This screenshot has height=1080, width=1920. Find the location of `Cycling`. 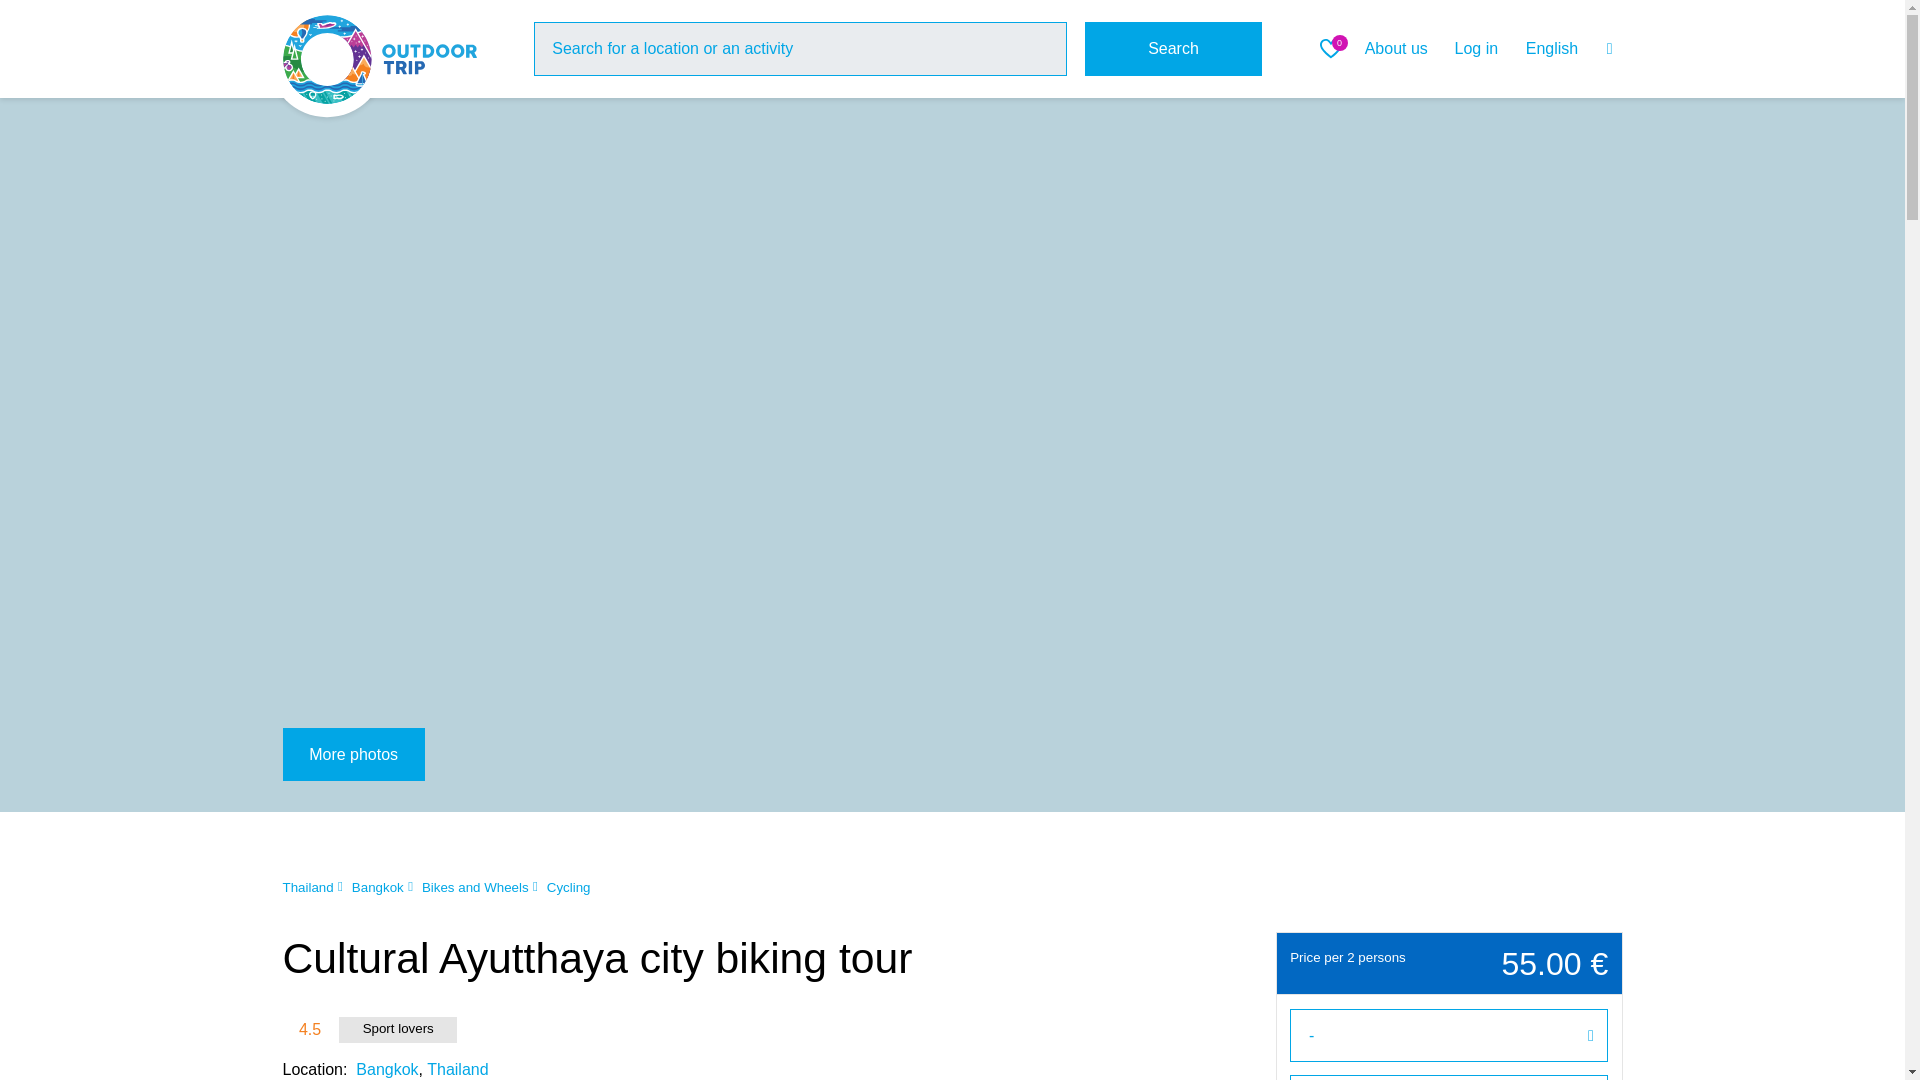

Cycling is located at coordinates (569, 888).